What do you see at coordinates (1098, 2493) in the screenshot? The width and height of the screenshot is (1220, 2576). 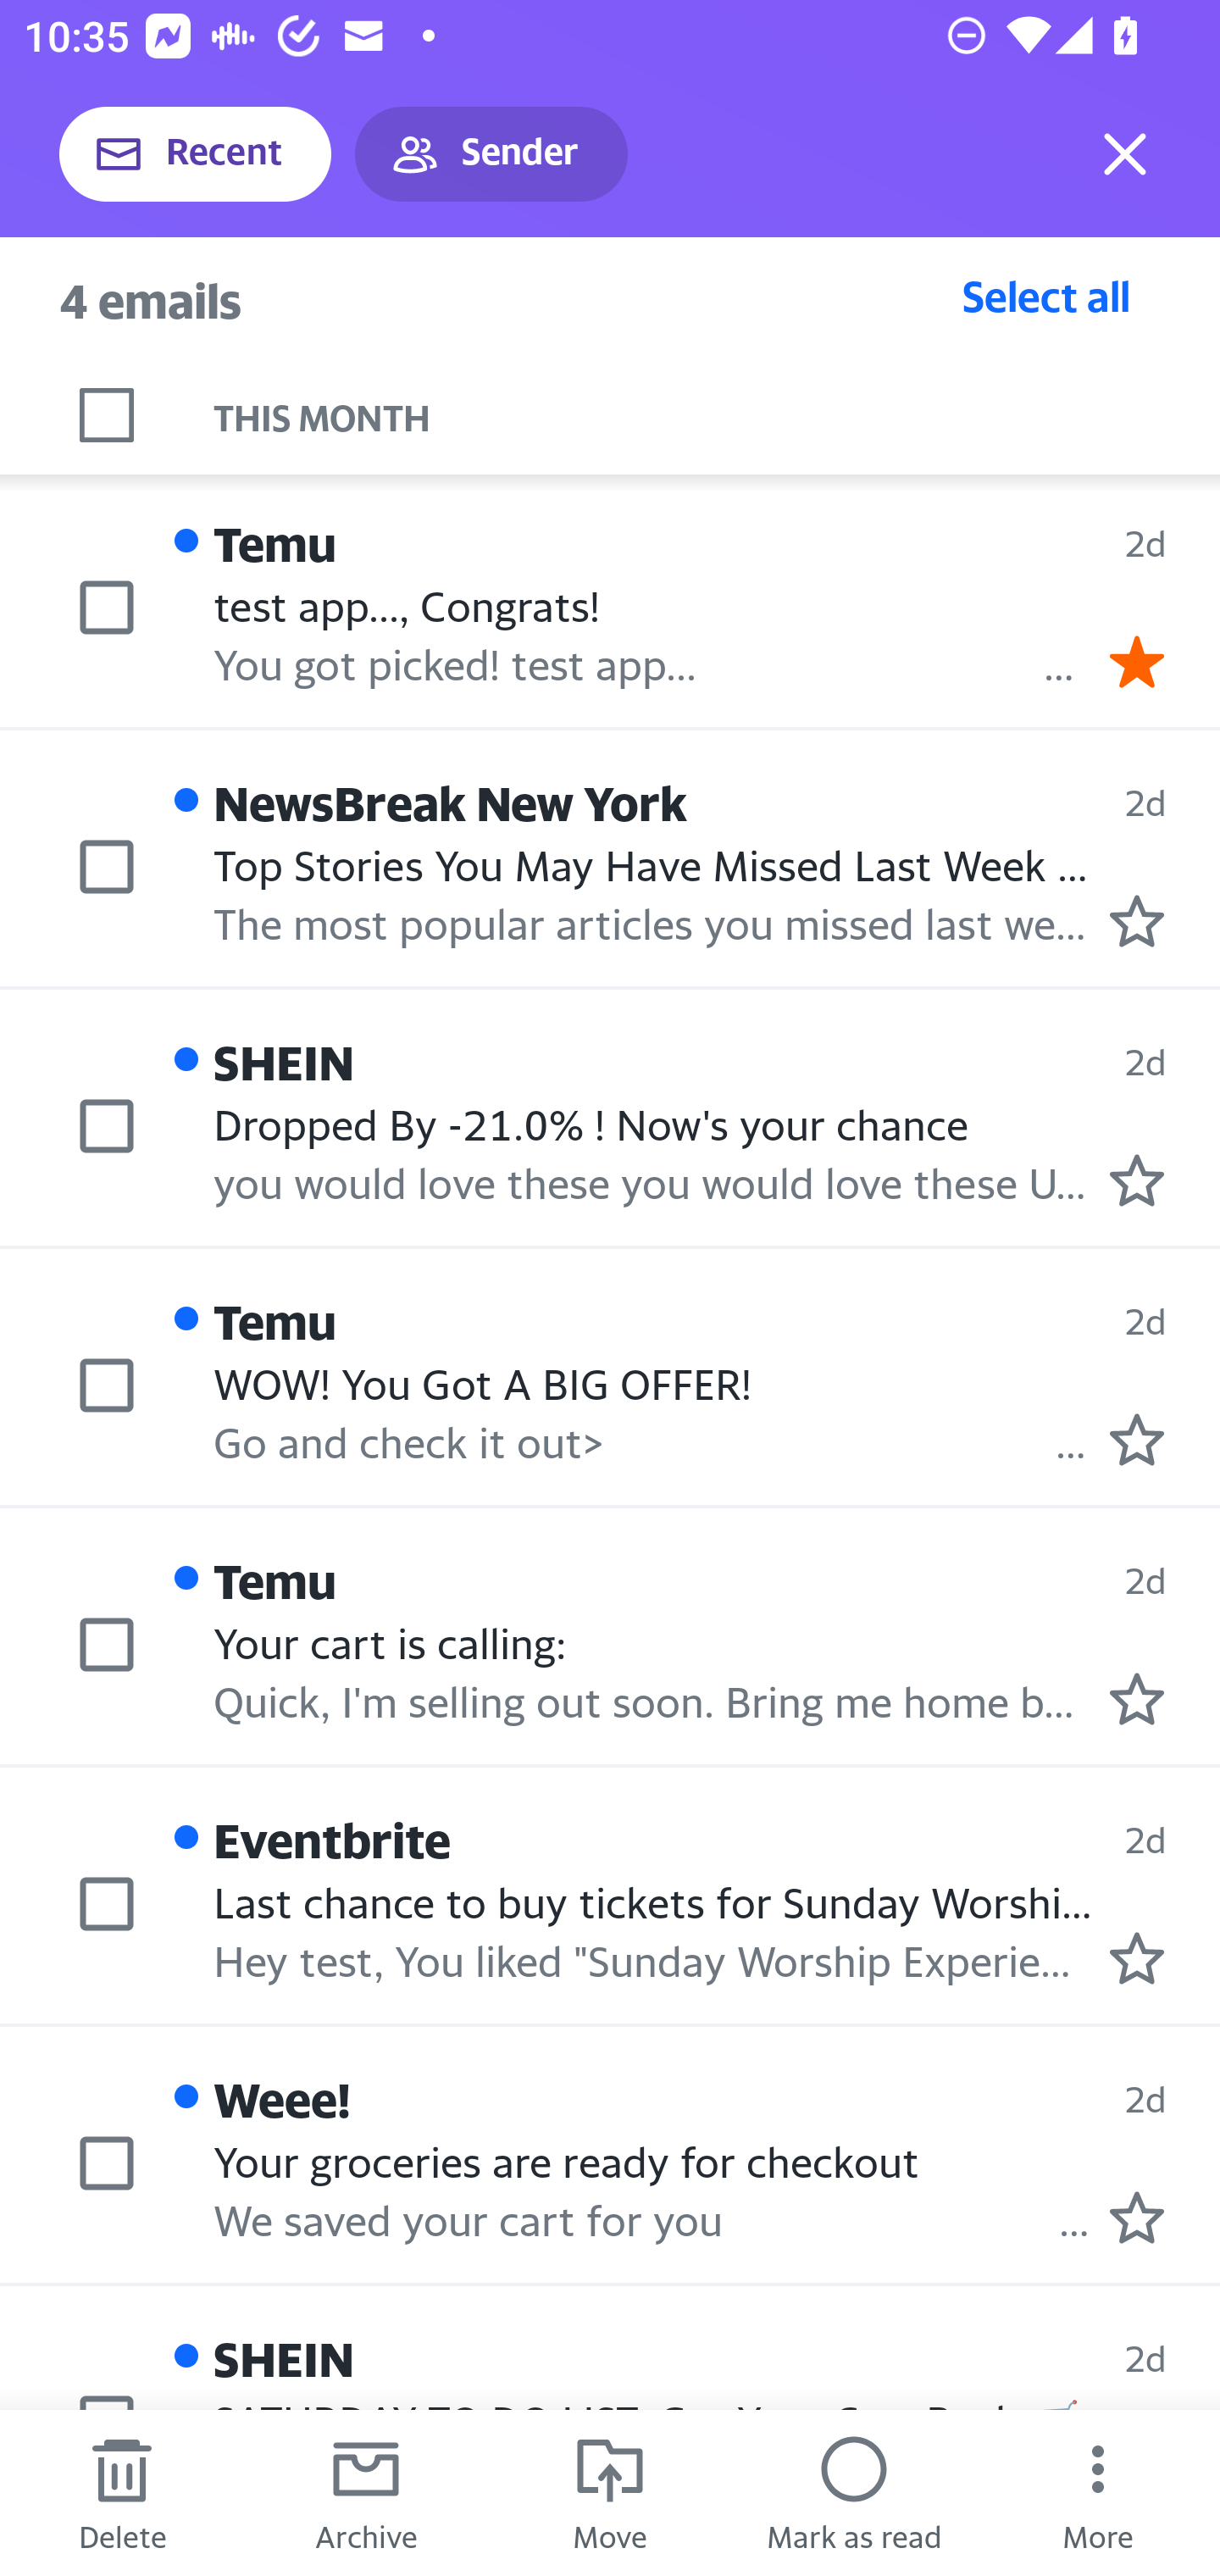 I see `More` at bounding box center [1098, 2493].